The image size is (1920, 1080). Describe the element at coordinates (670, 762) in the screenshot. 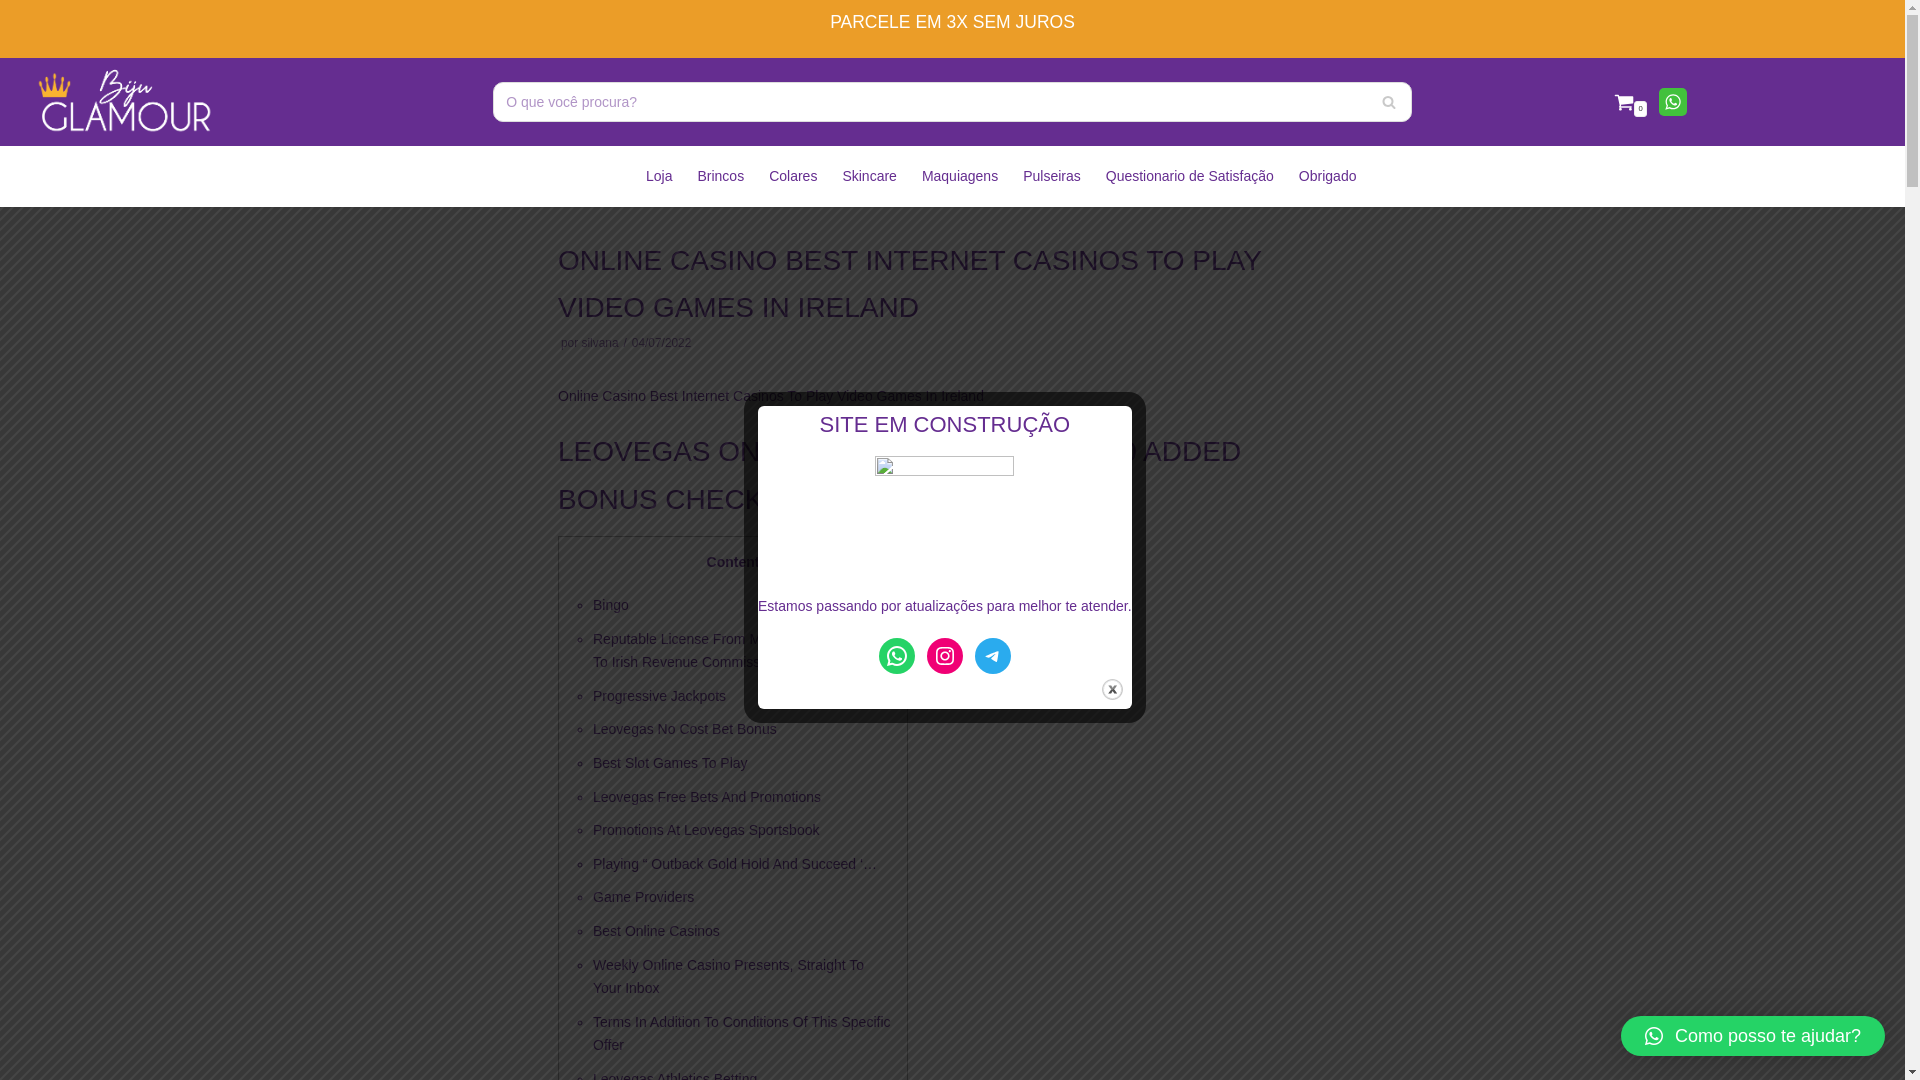

I see `Best Slot Games To Play` at that location.